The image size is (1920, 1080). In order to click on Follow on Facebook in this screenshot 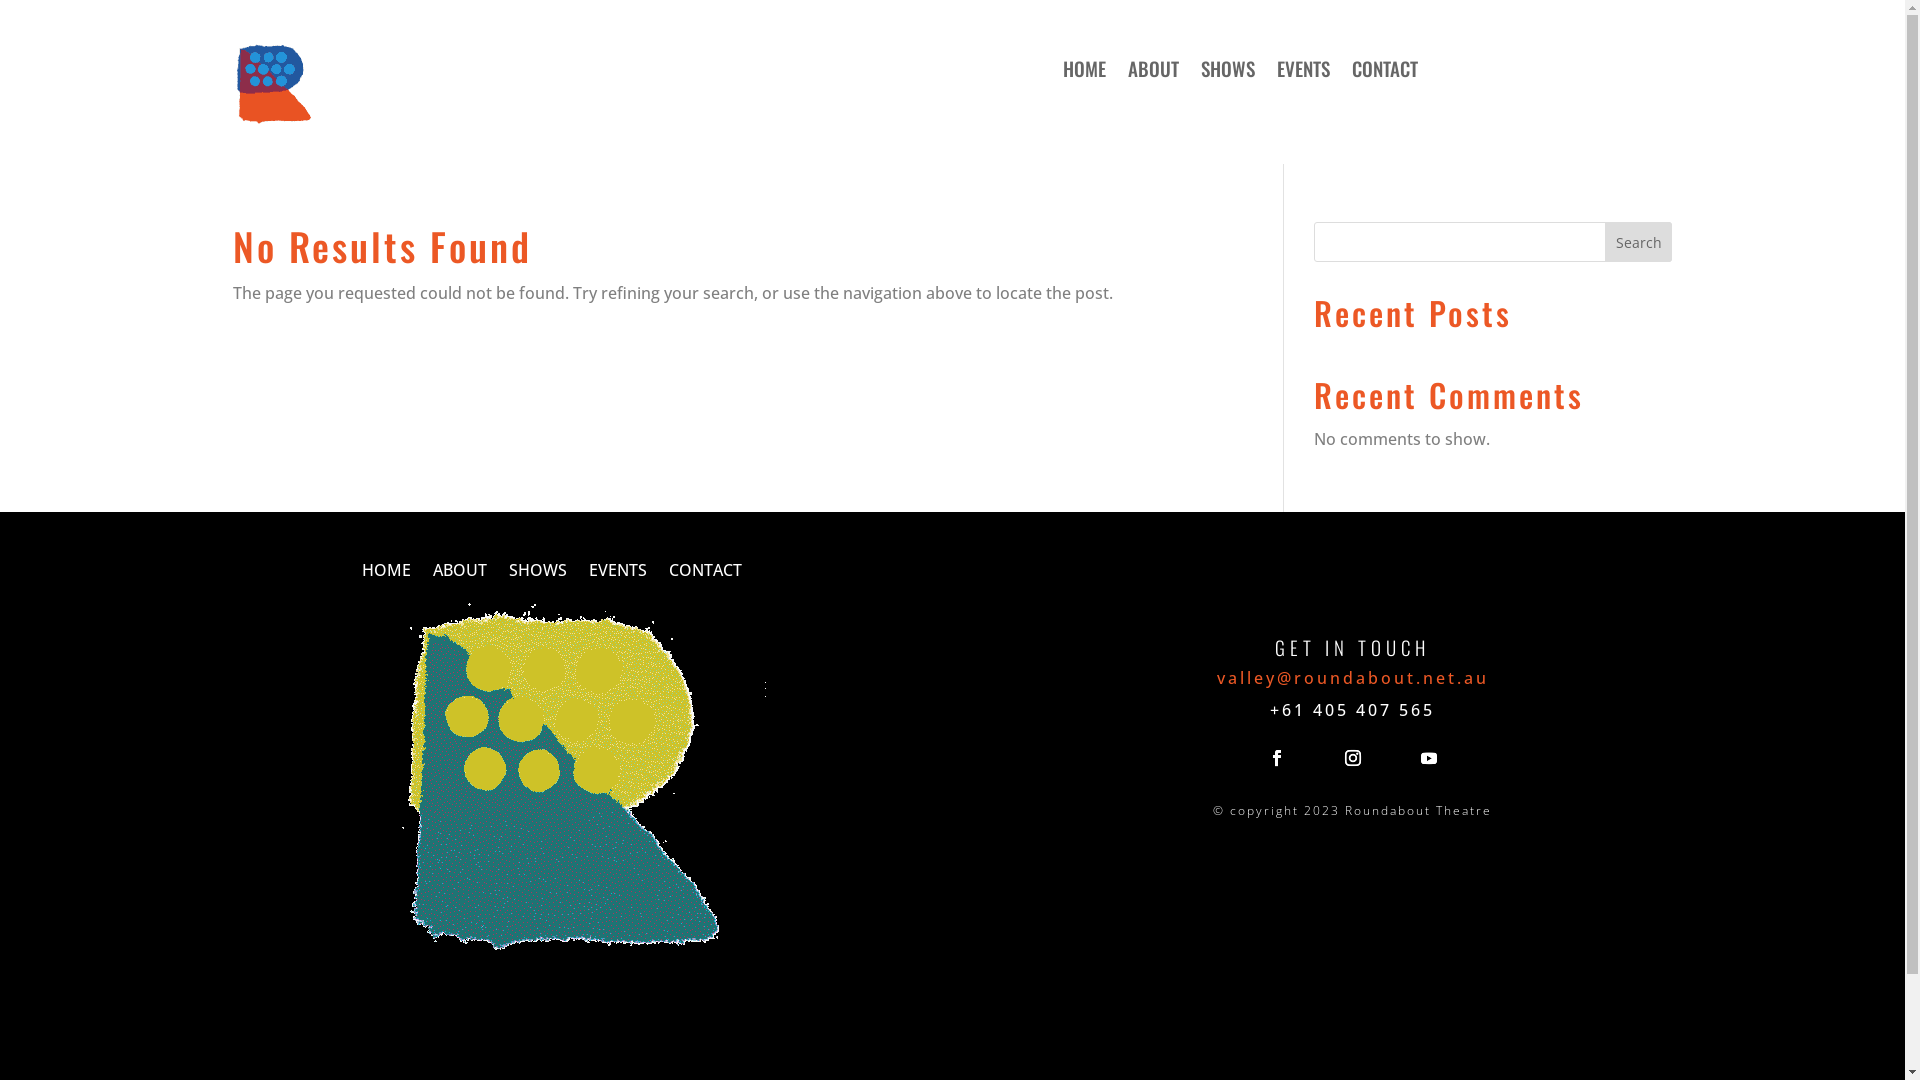, I will do `click(1277, 758)`.